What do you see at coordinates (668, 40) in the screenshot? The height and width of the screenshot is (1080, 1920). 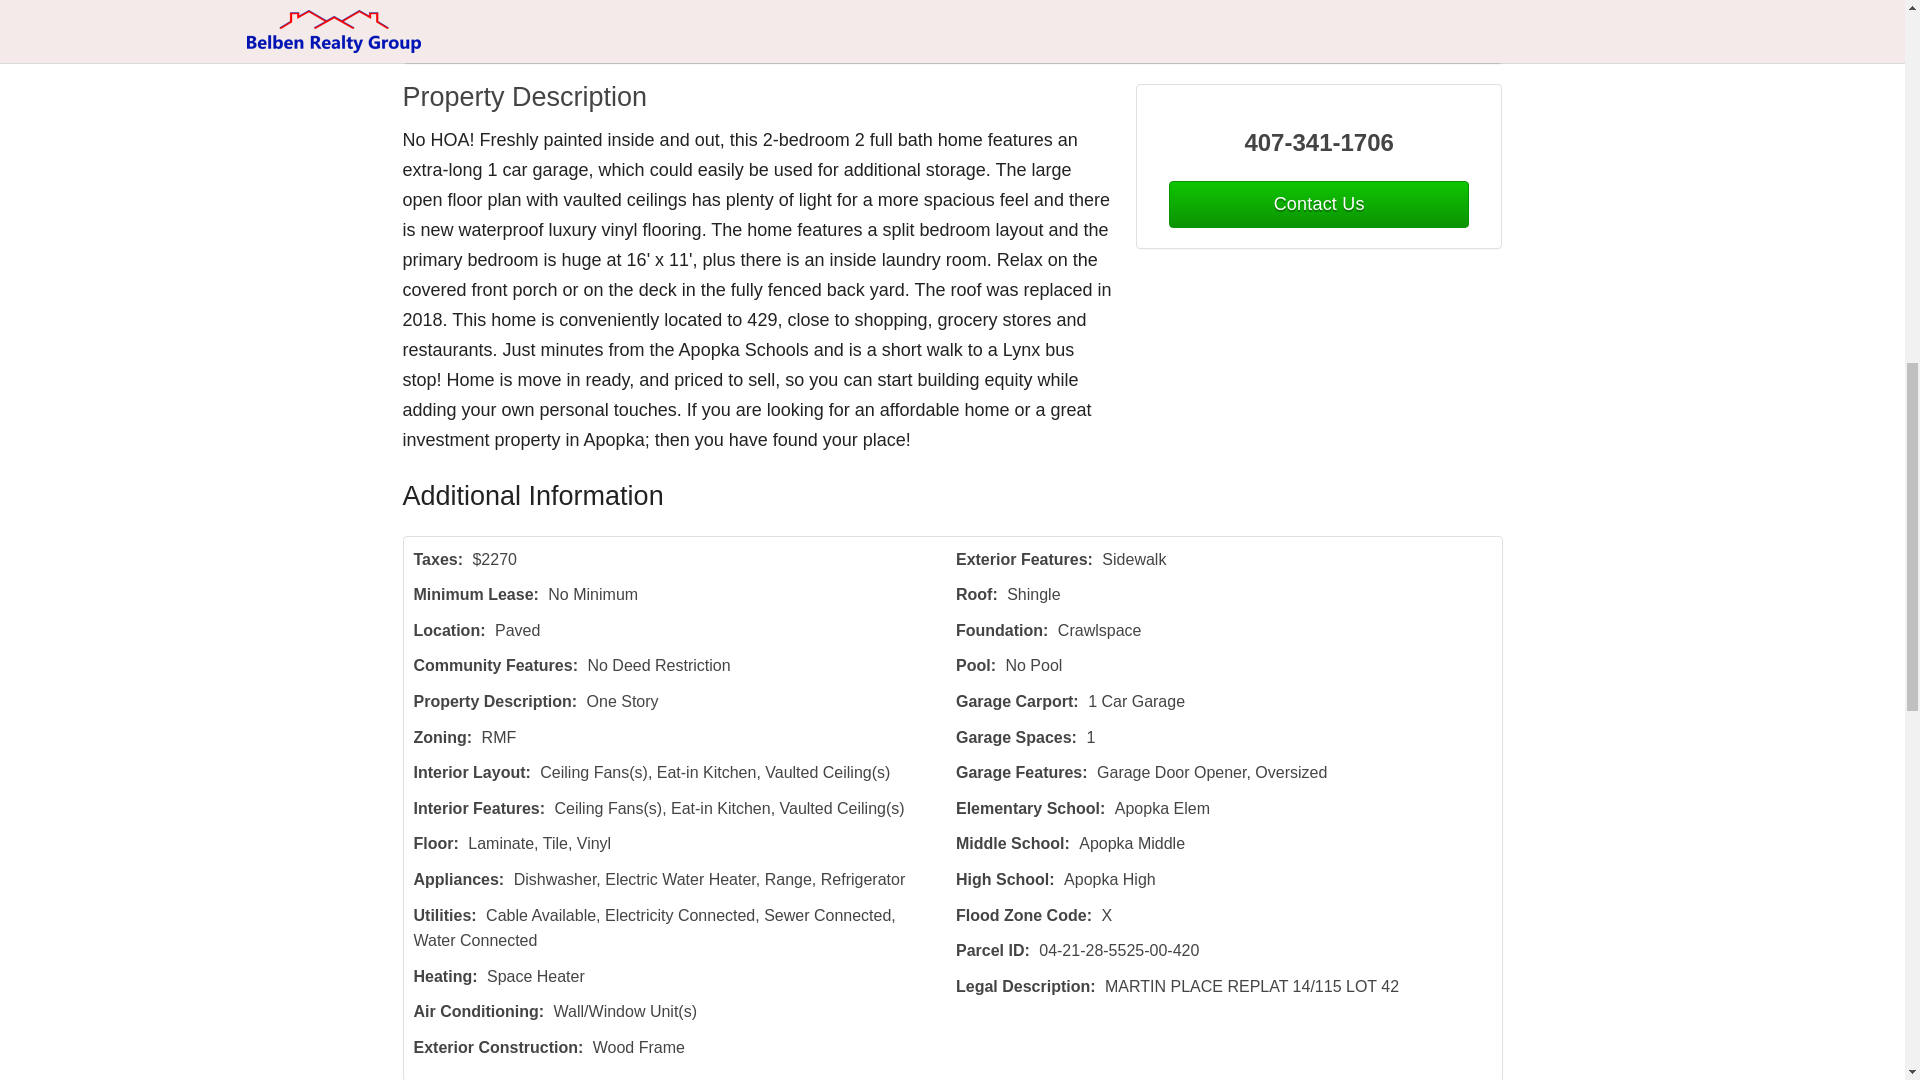 I see `View on Map` at bounding box center [668, 40].